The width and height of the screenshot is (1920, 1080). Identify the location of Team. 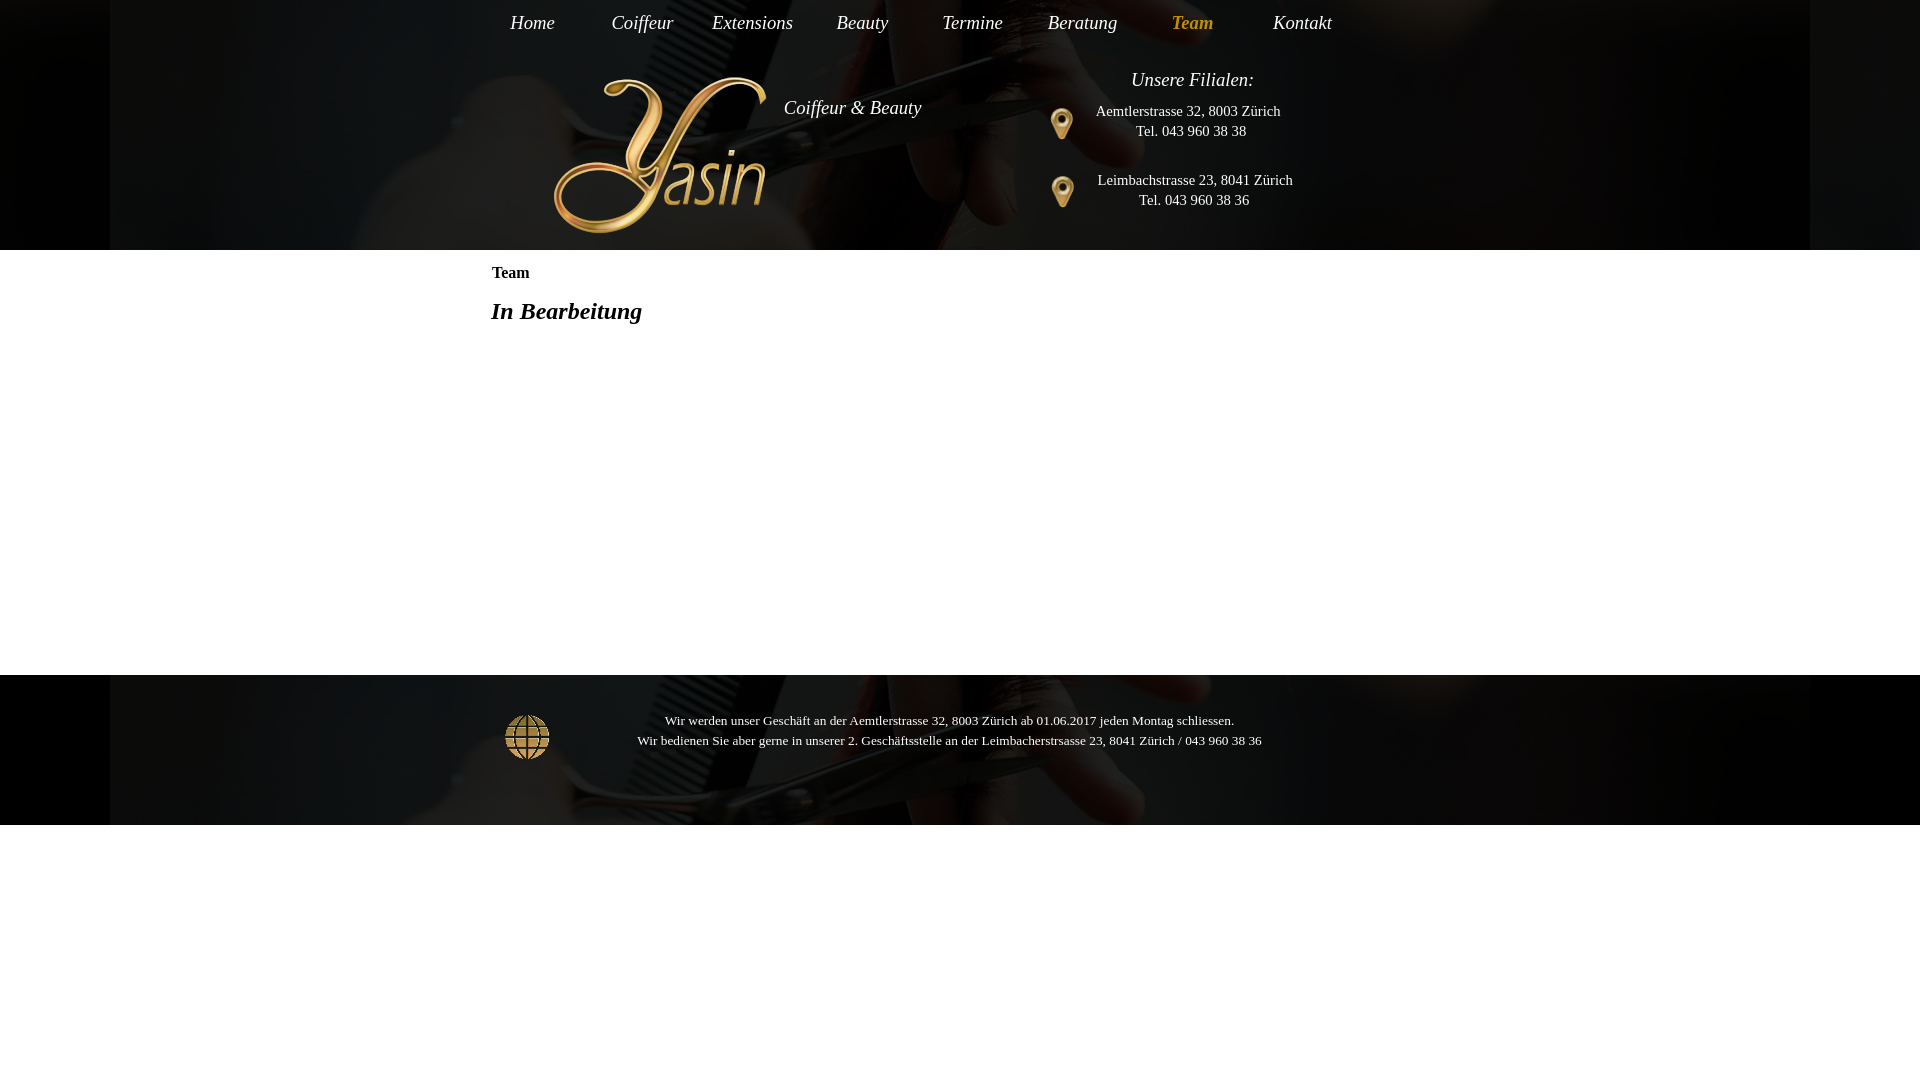
(1195, 22).